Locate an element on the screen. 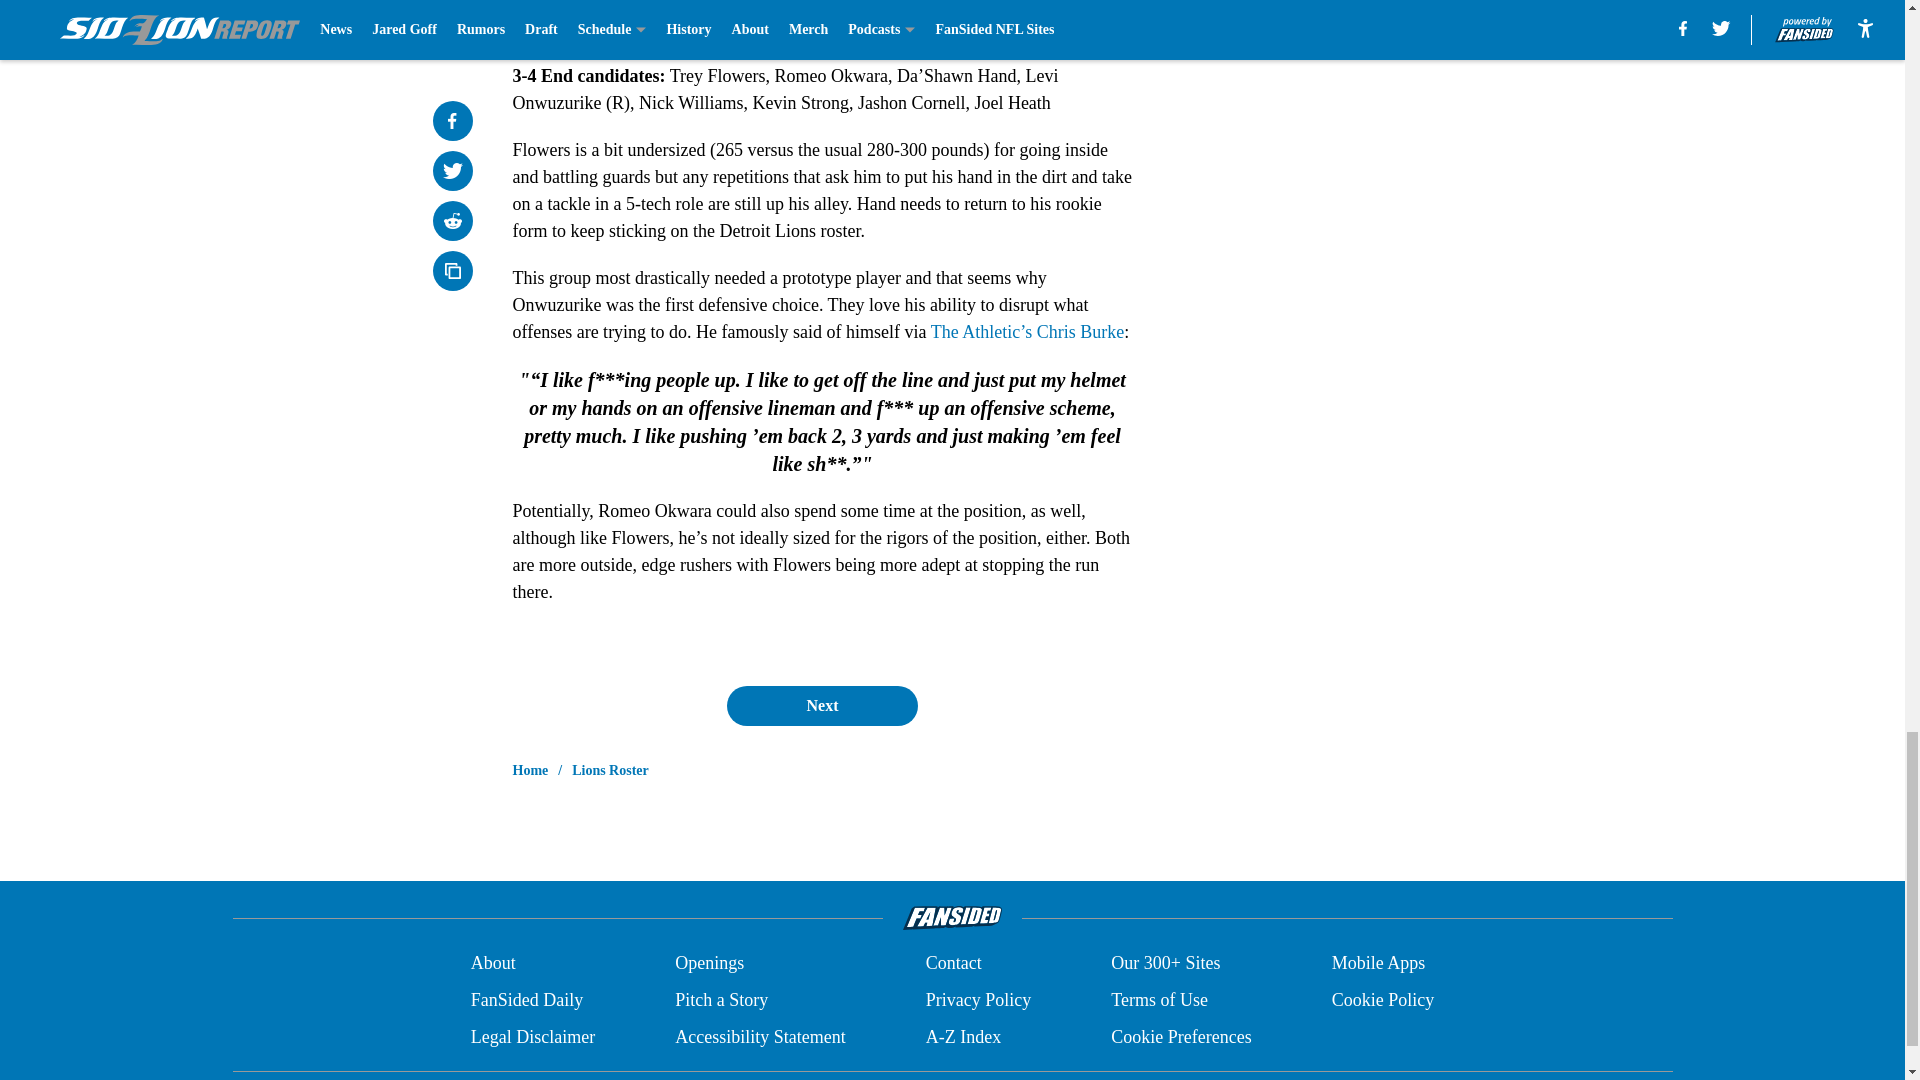  Contact is located at coordinates (953, 964).